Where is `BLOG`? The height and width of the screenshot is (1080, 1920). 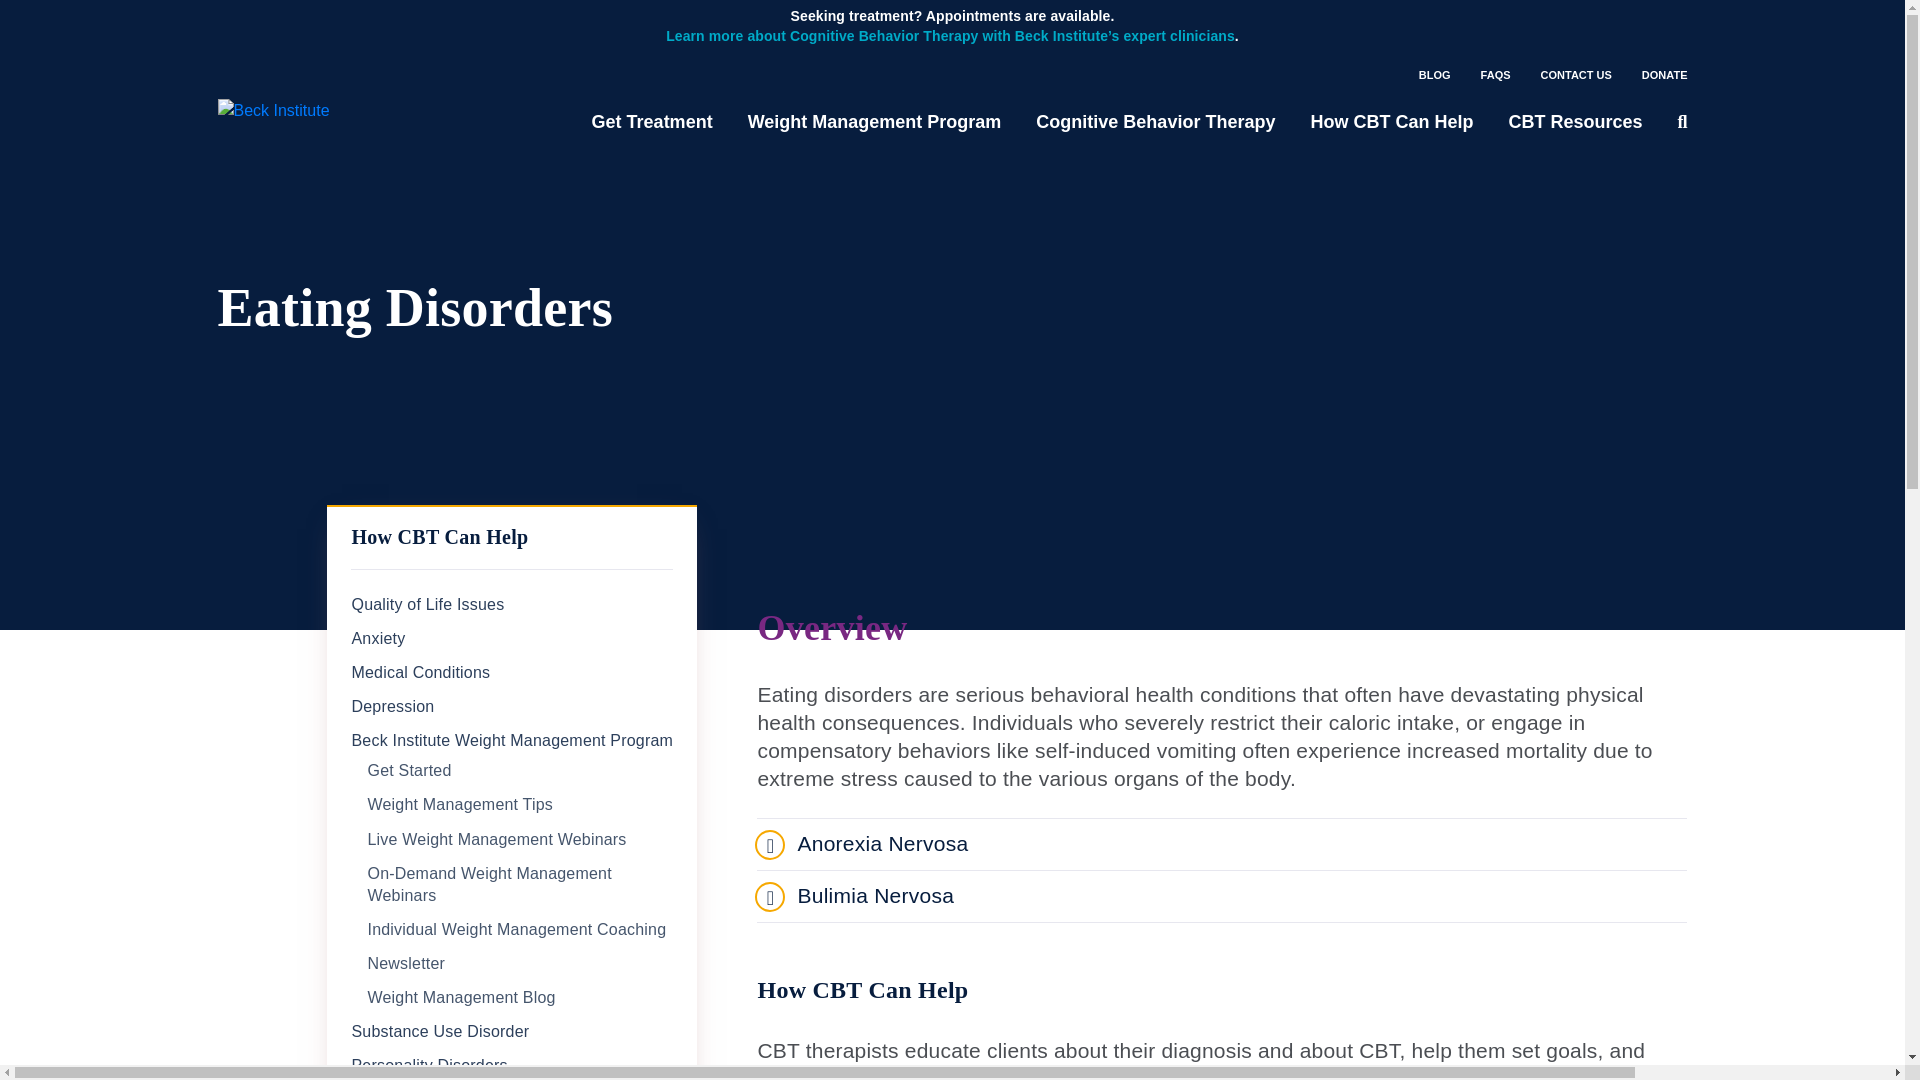 BLOG is located at coordinates (1434, 75).